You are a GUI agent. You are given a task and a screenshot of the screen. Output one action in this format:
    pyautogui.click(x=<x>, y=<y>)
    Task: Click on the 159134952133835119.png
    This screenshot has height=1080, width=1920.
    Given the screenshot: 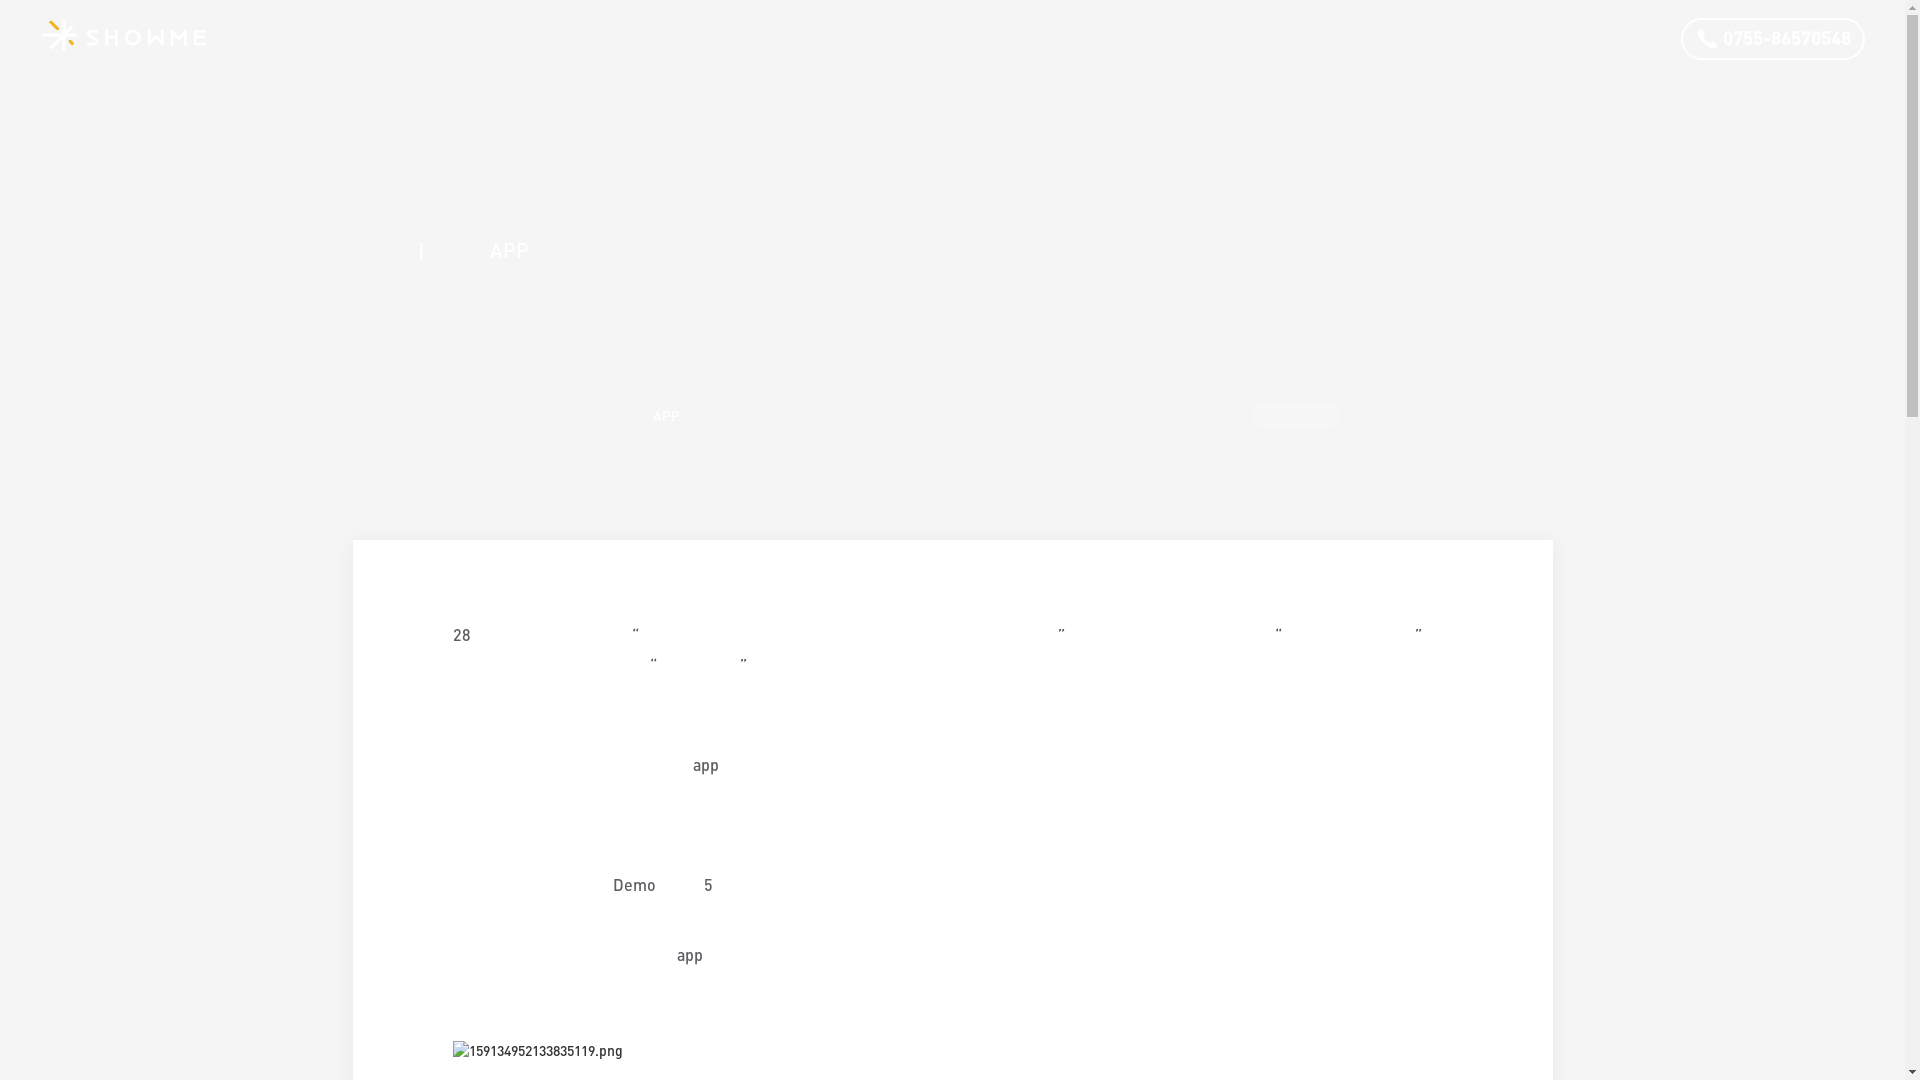 What is the action you would take?
    pyautogui.click(x=537, y=1051)
    